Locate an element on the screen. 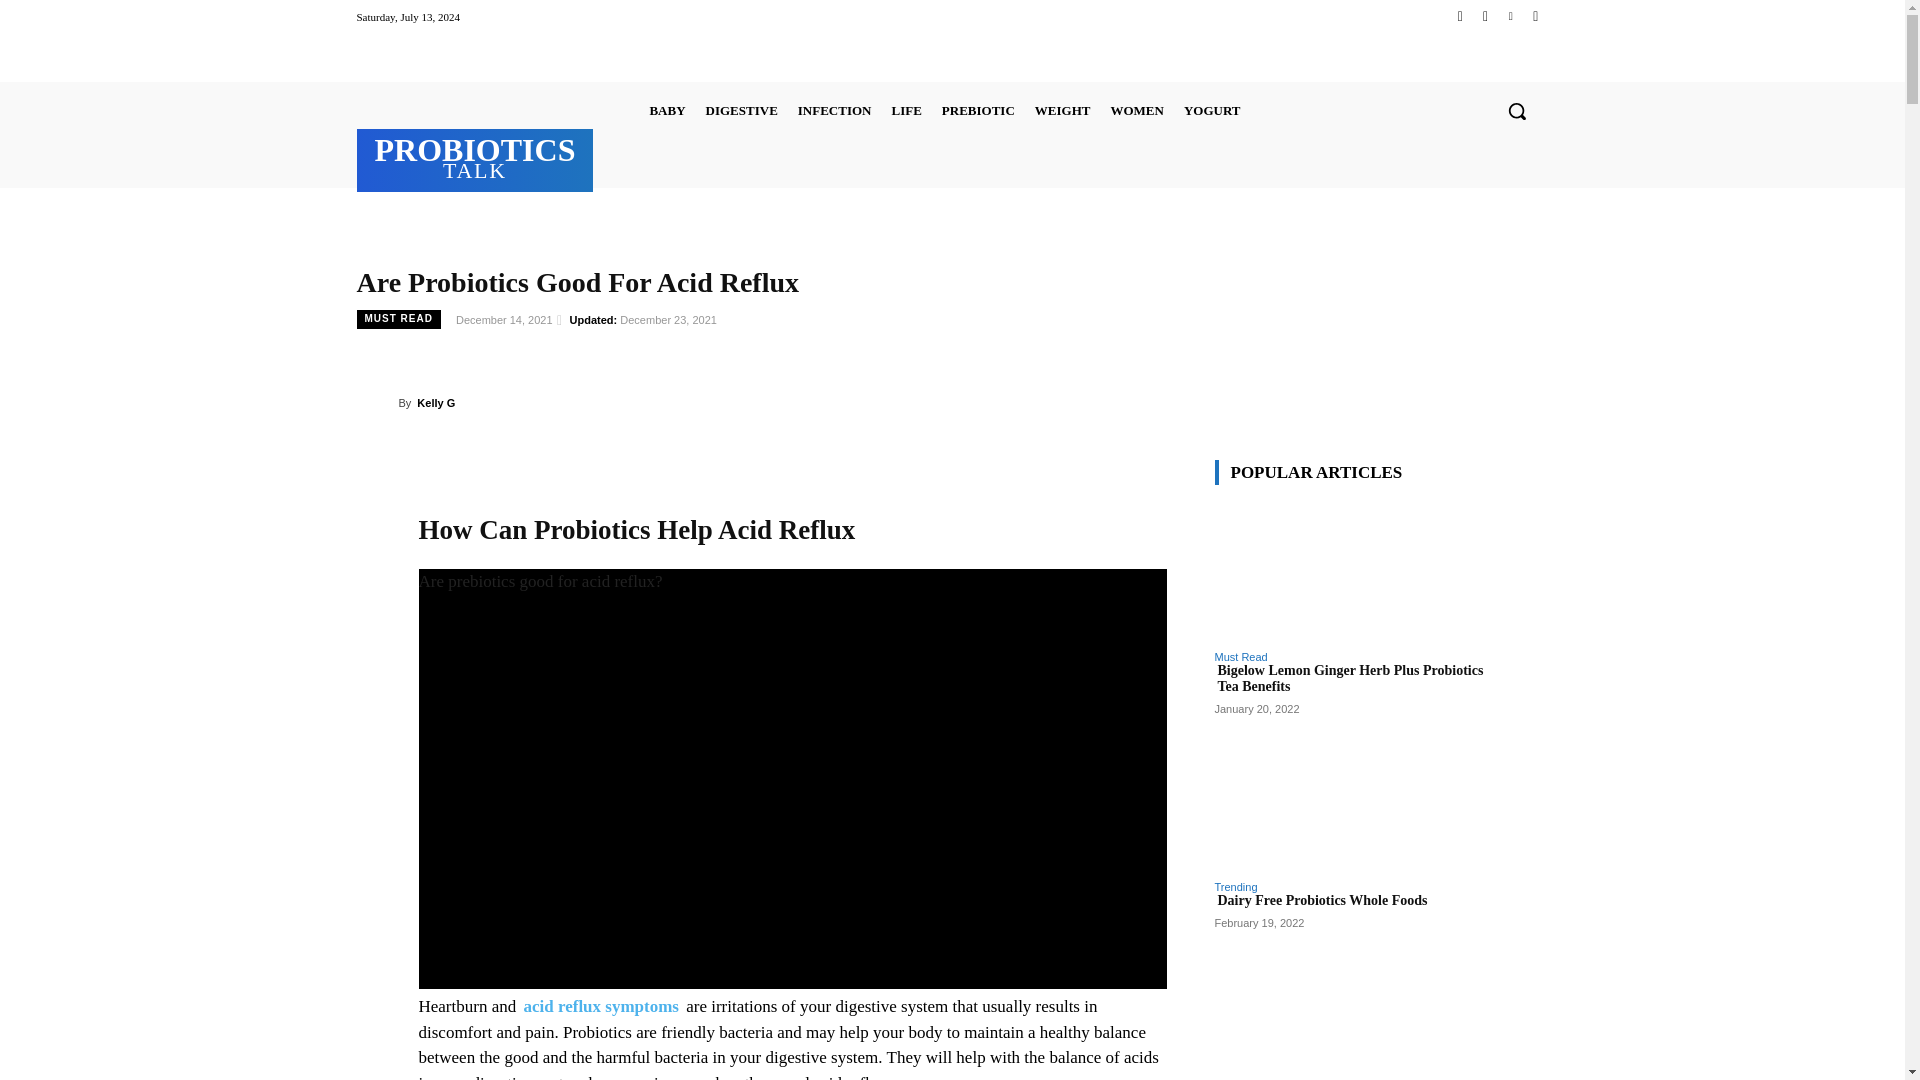  Instagram is located at coordinates (1484, 16).